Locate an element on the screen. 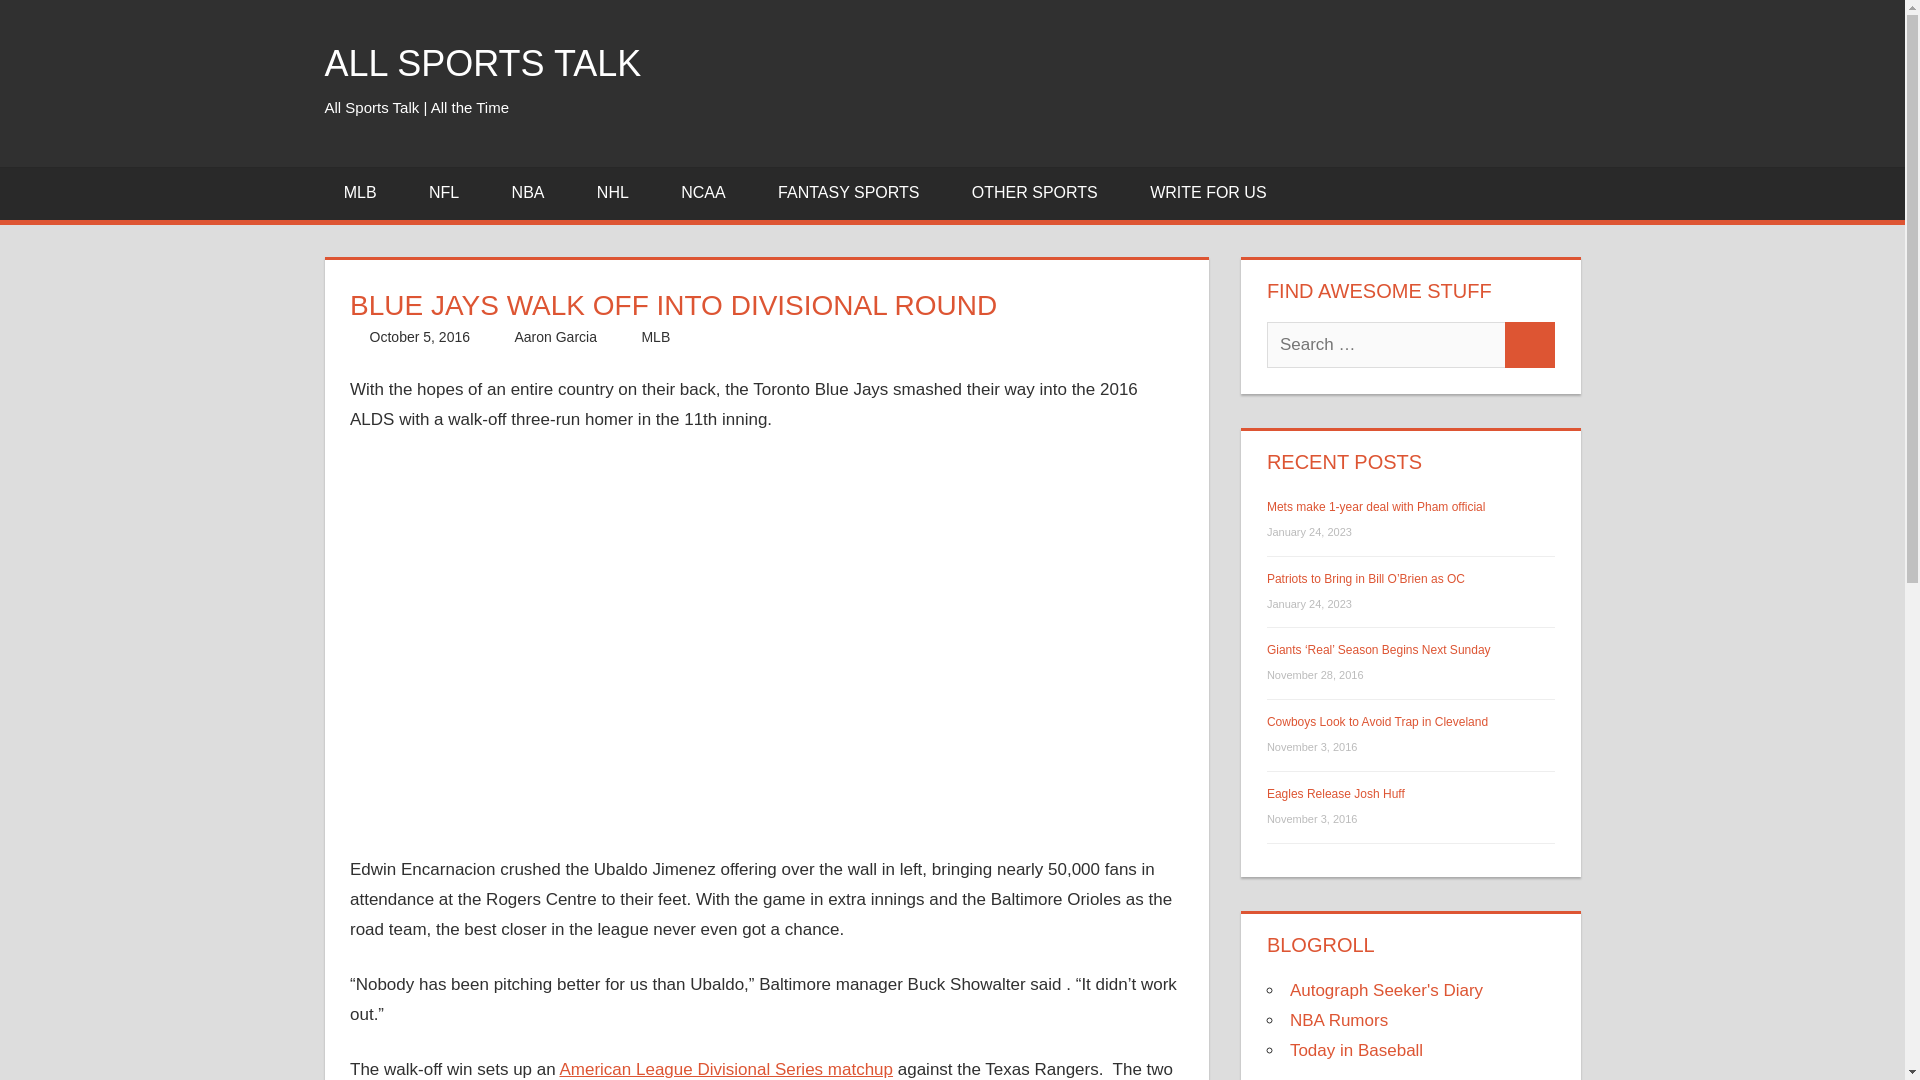  OTHER SPORTS is located at coordinates (1041, 194).